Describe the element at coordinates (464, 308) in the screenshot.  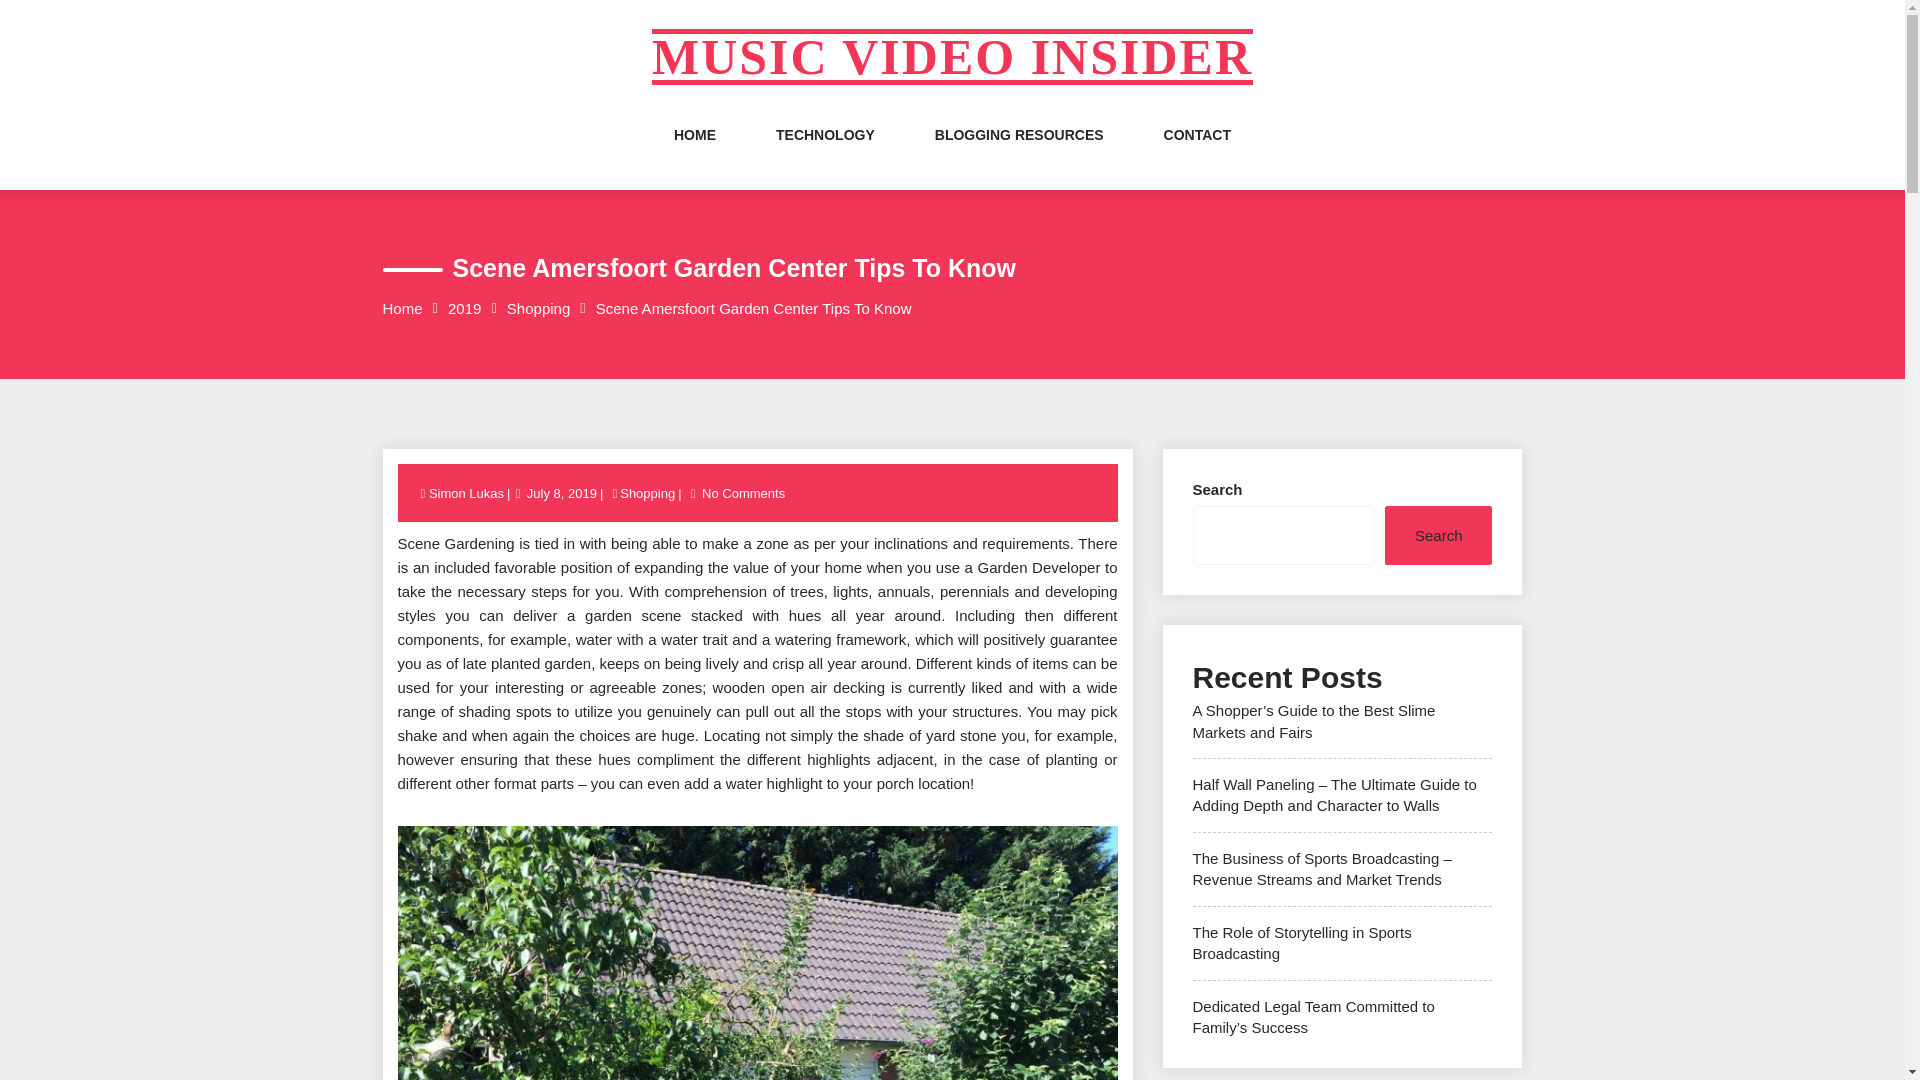
I see `2019` at that location.